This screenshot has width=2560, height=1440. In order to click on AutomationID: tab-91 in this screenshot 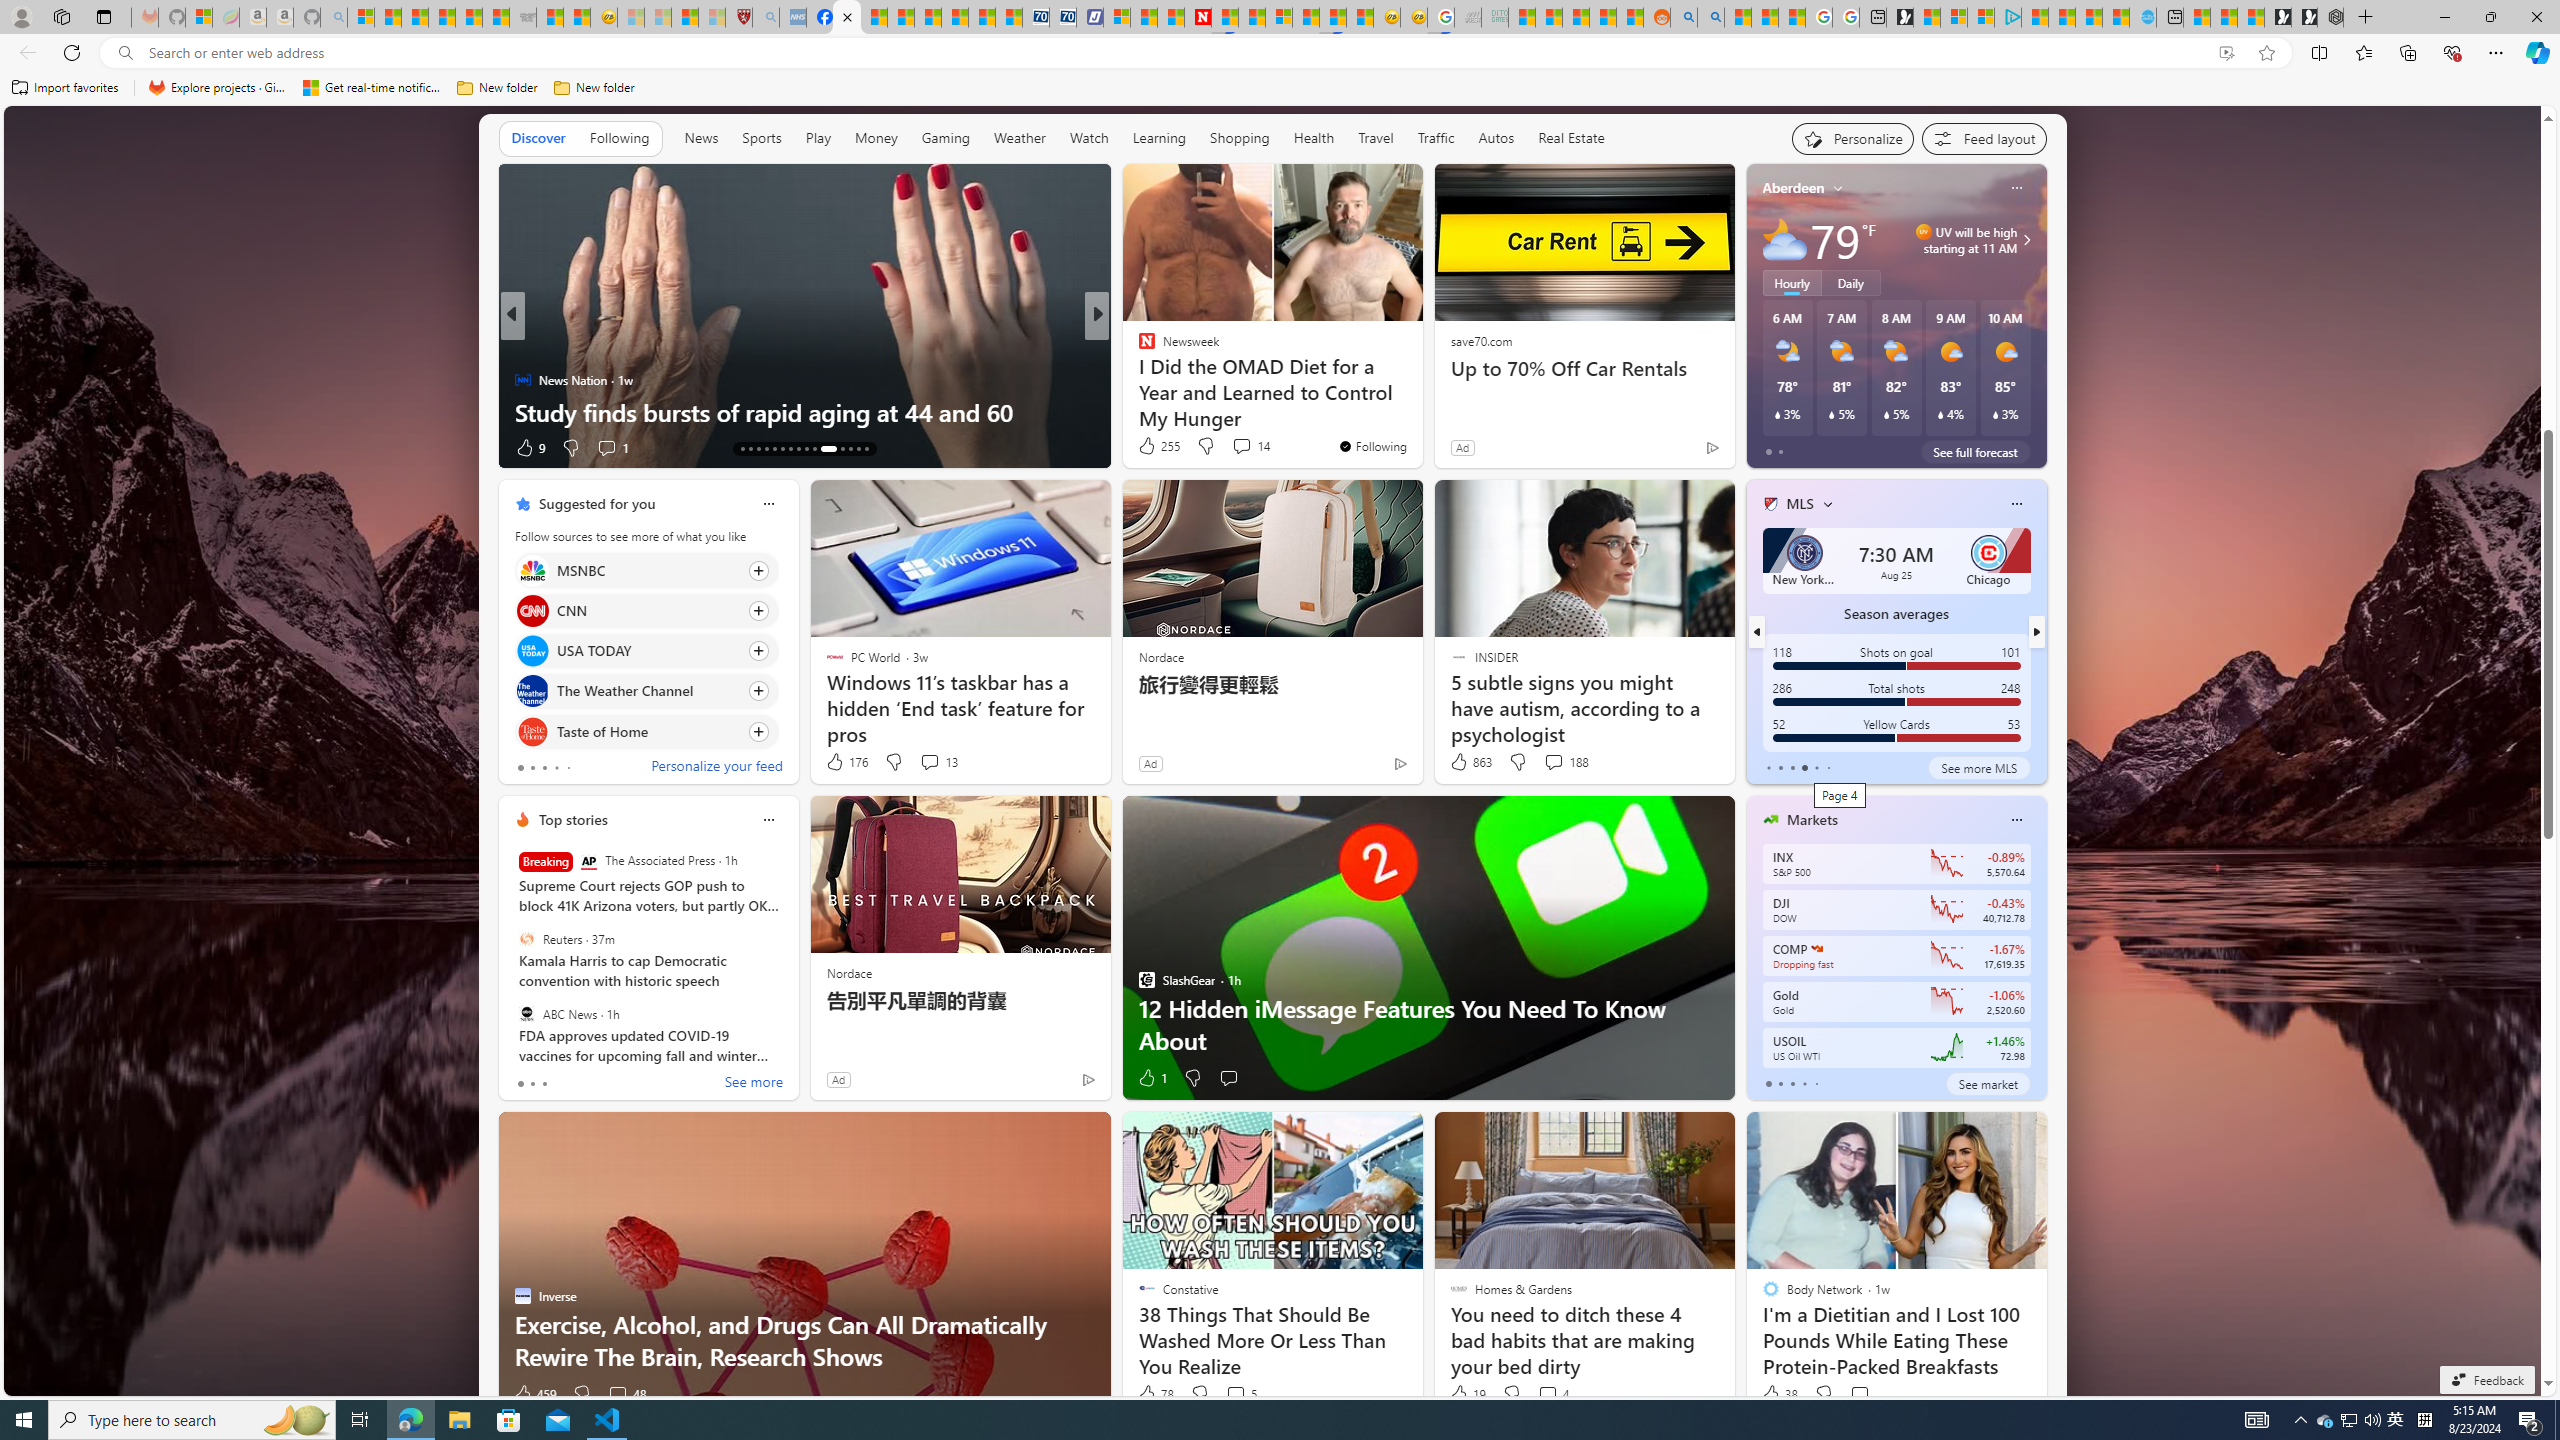, I will do `click(858, 449)`.